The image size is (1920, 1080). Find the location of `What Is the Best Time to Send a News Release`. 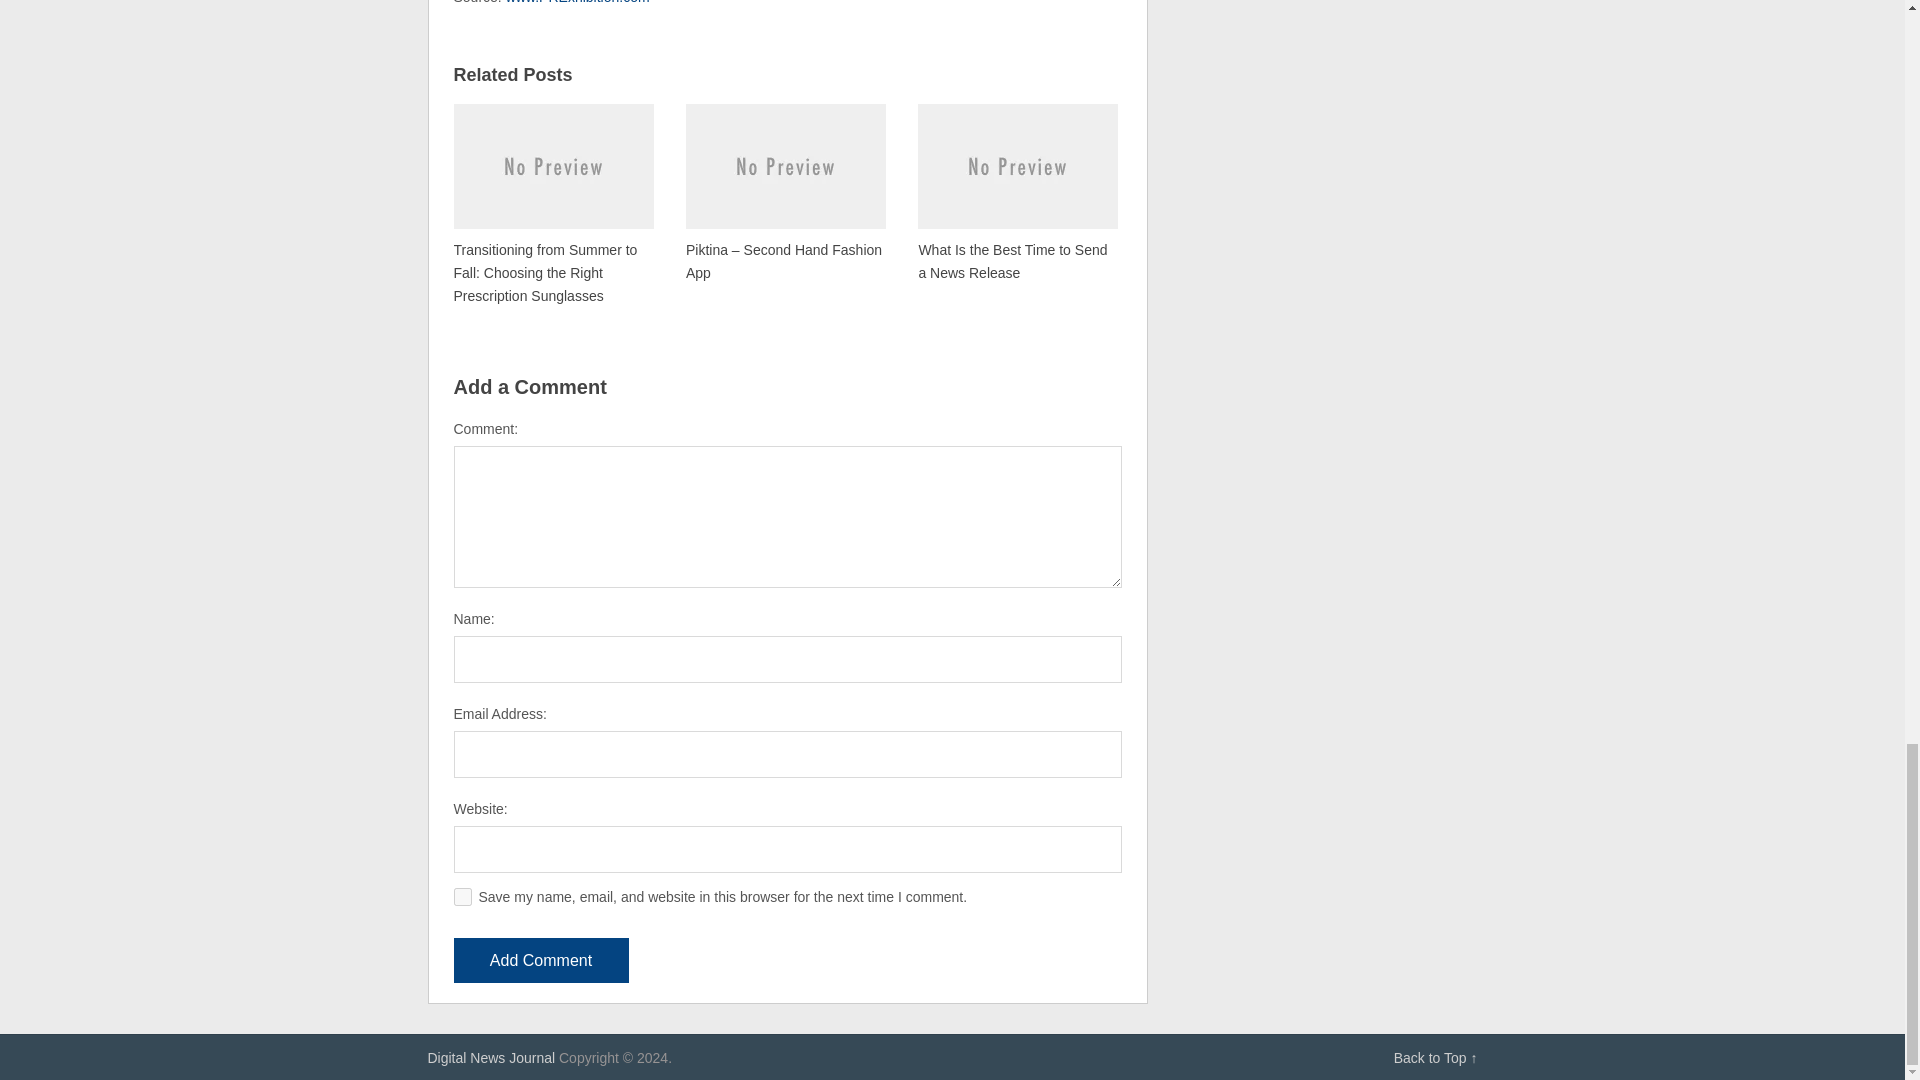

What Is the Best Time to Send a News Release is located at coordinates (1017, 192).